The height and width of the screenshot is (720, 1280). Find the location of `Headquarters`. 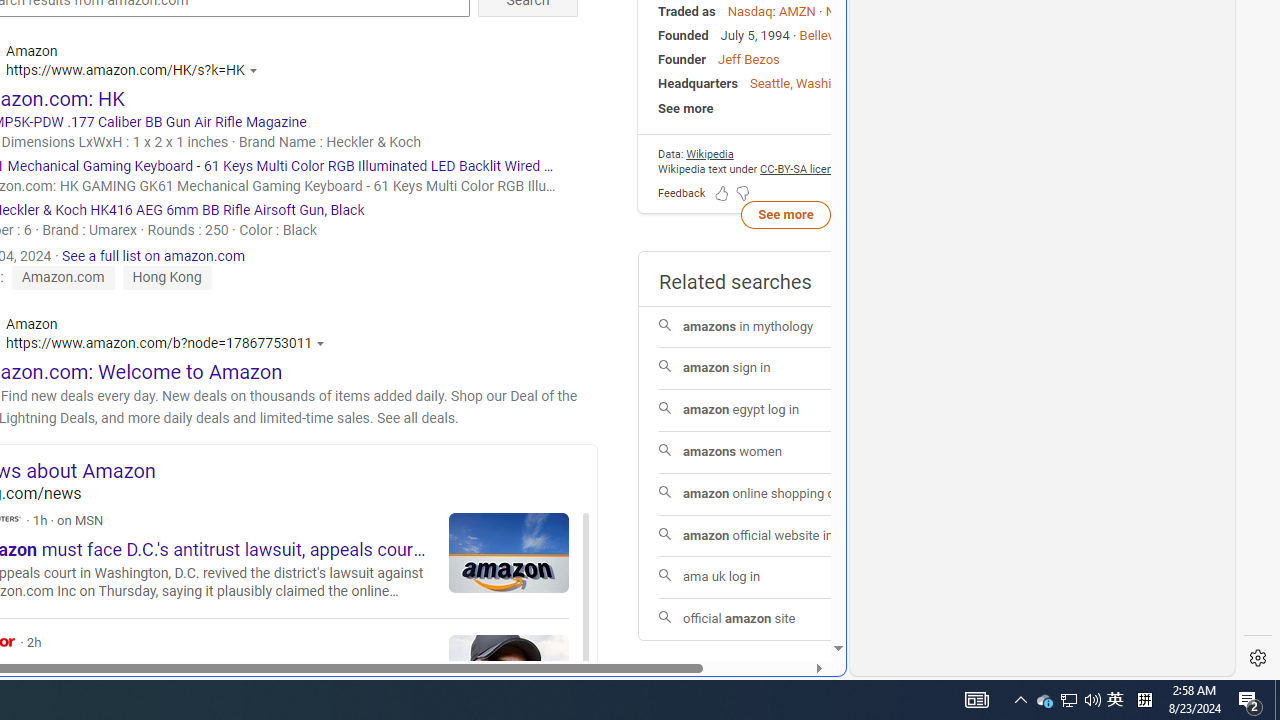

Headquarters is located at coordinates (698, 83).